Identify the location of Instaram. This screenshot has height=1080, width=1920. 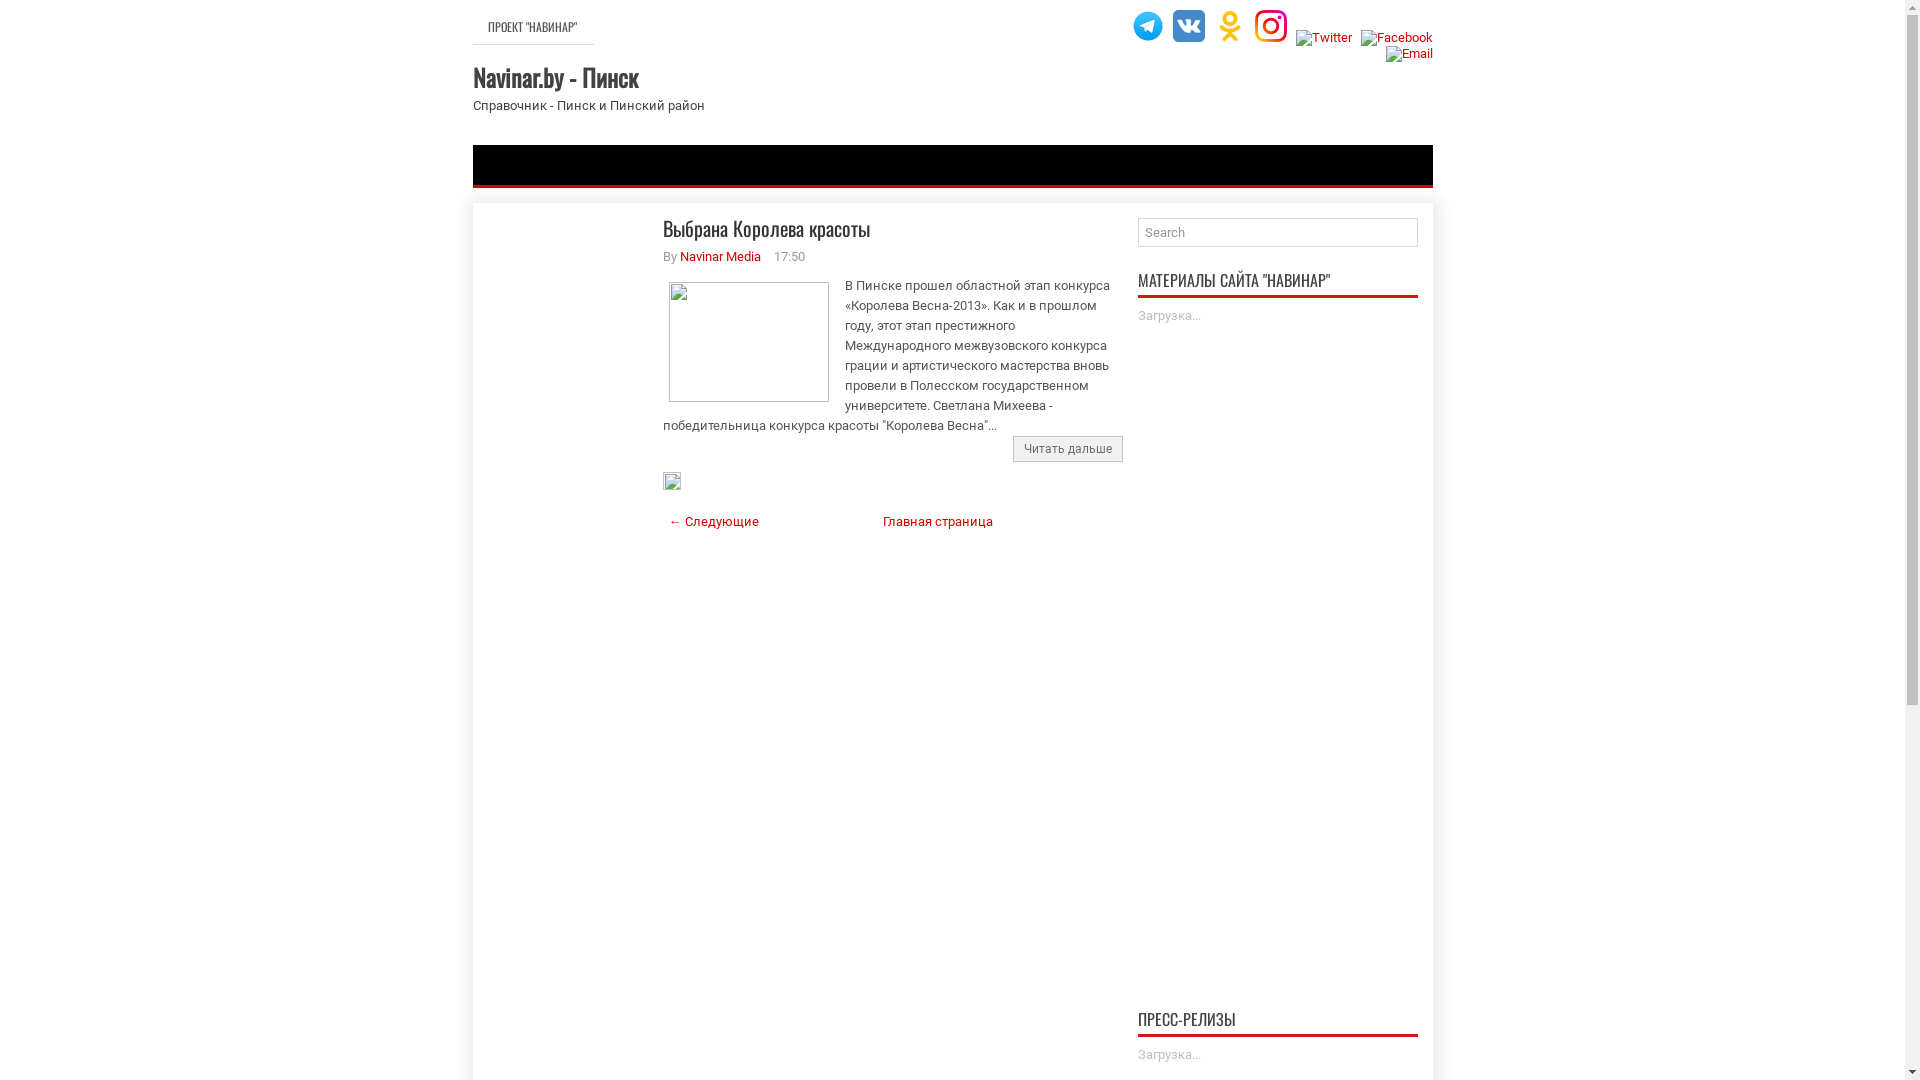
(1270, 26).